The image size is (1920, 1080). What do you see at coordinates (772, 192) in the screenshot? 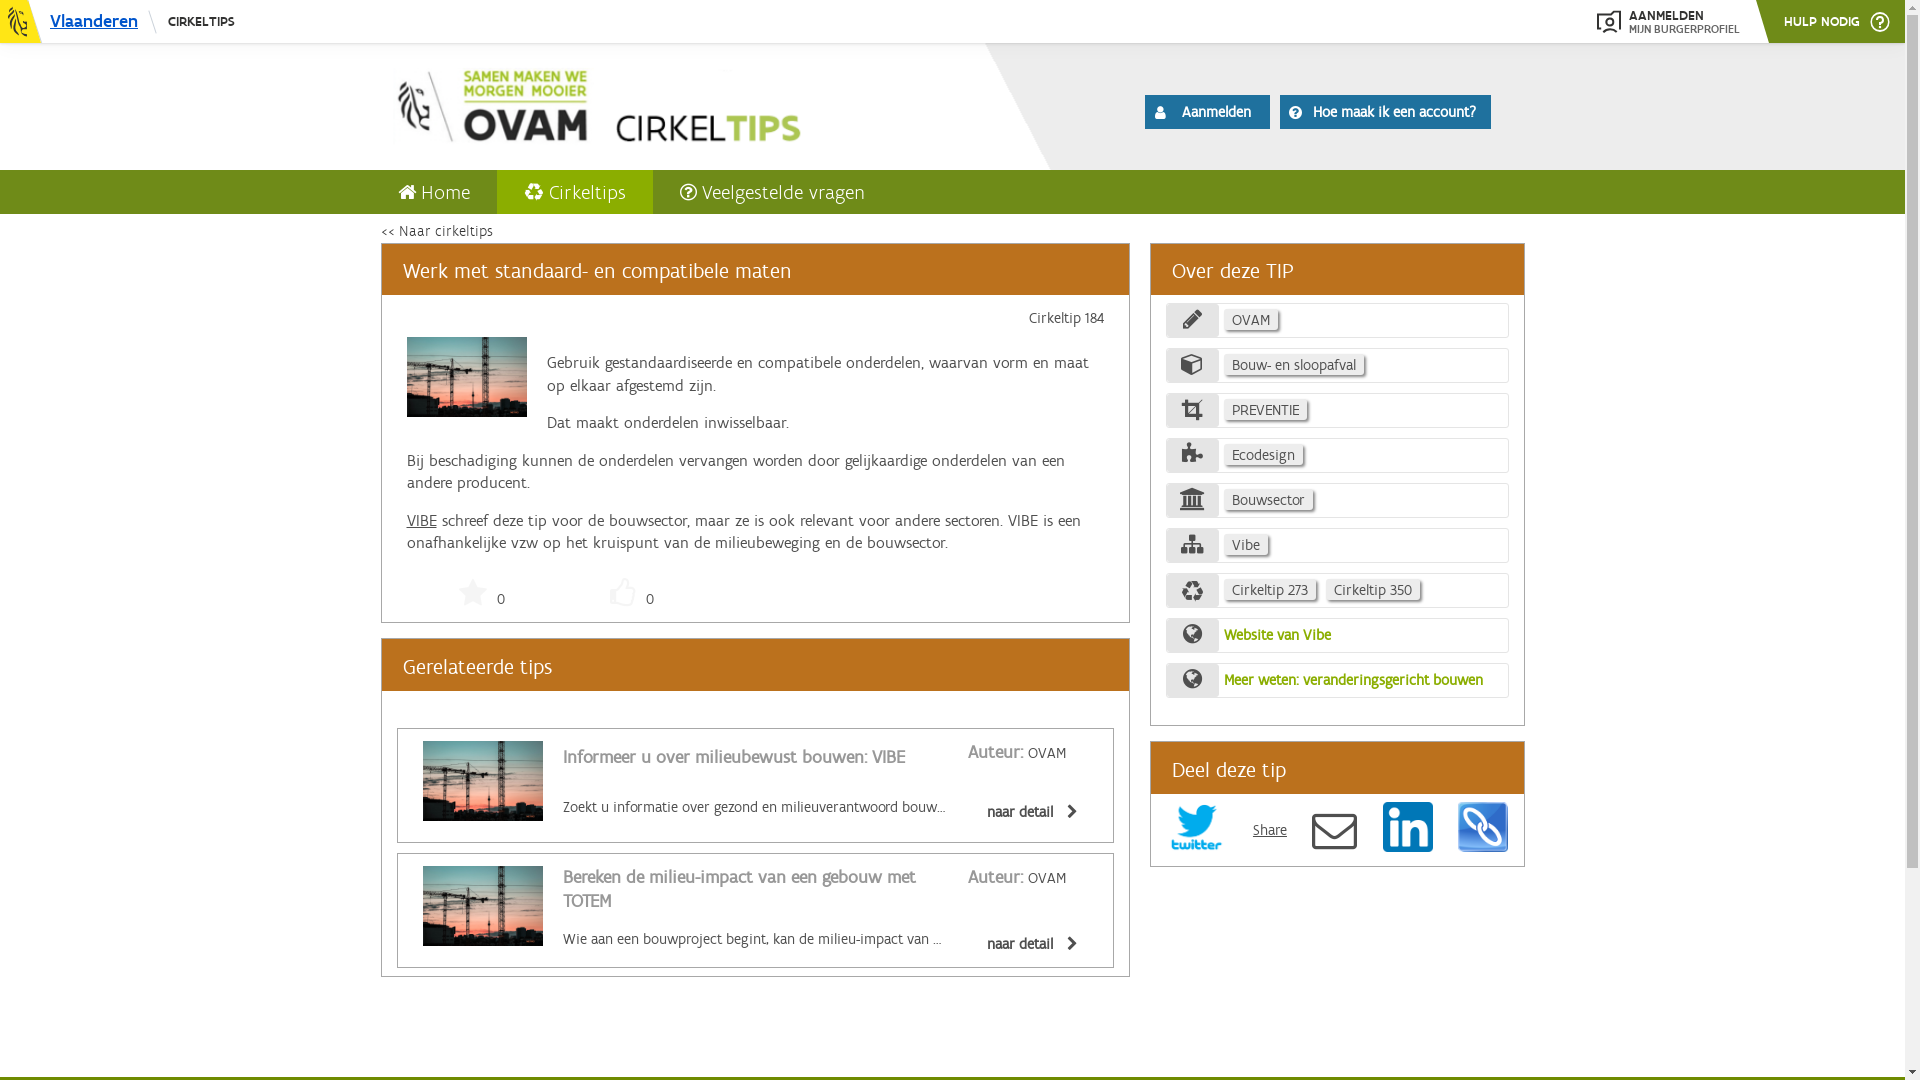
I see `Veelgestelde vragen` at bounding box center [772, 192].